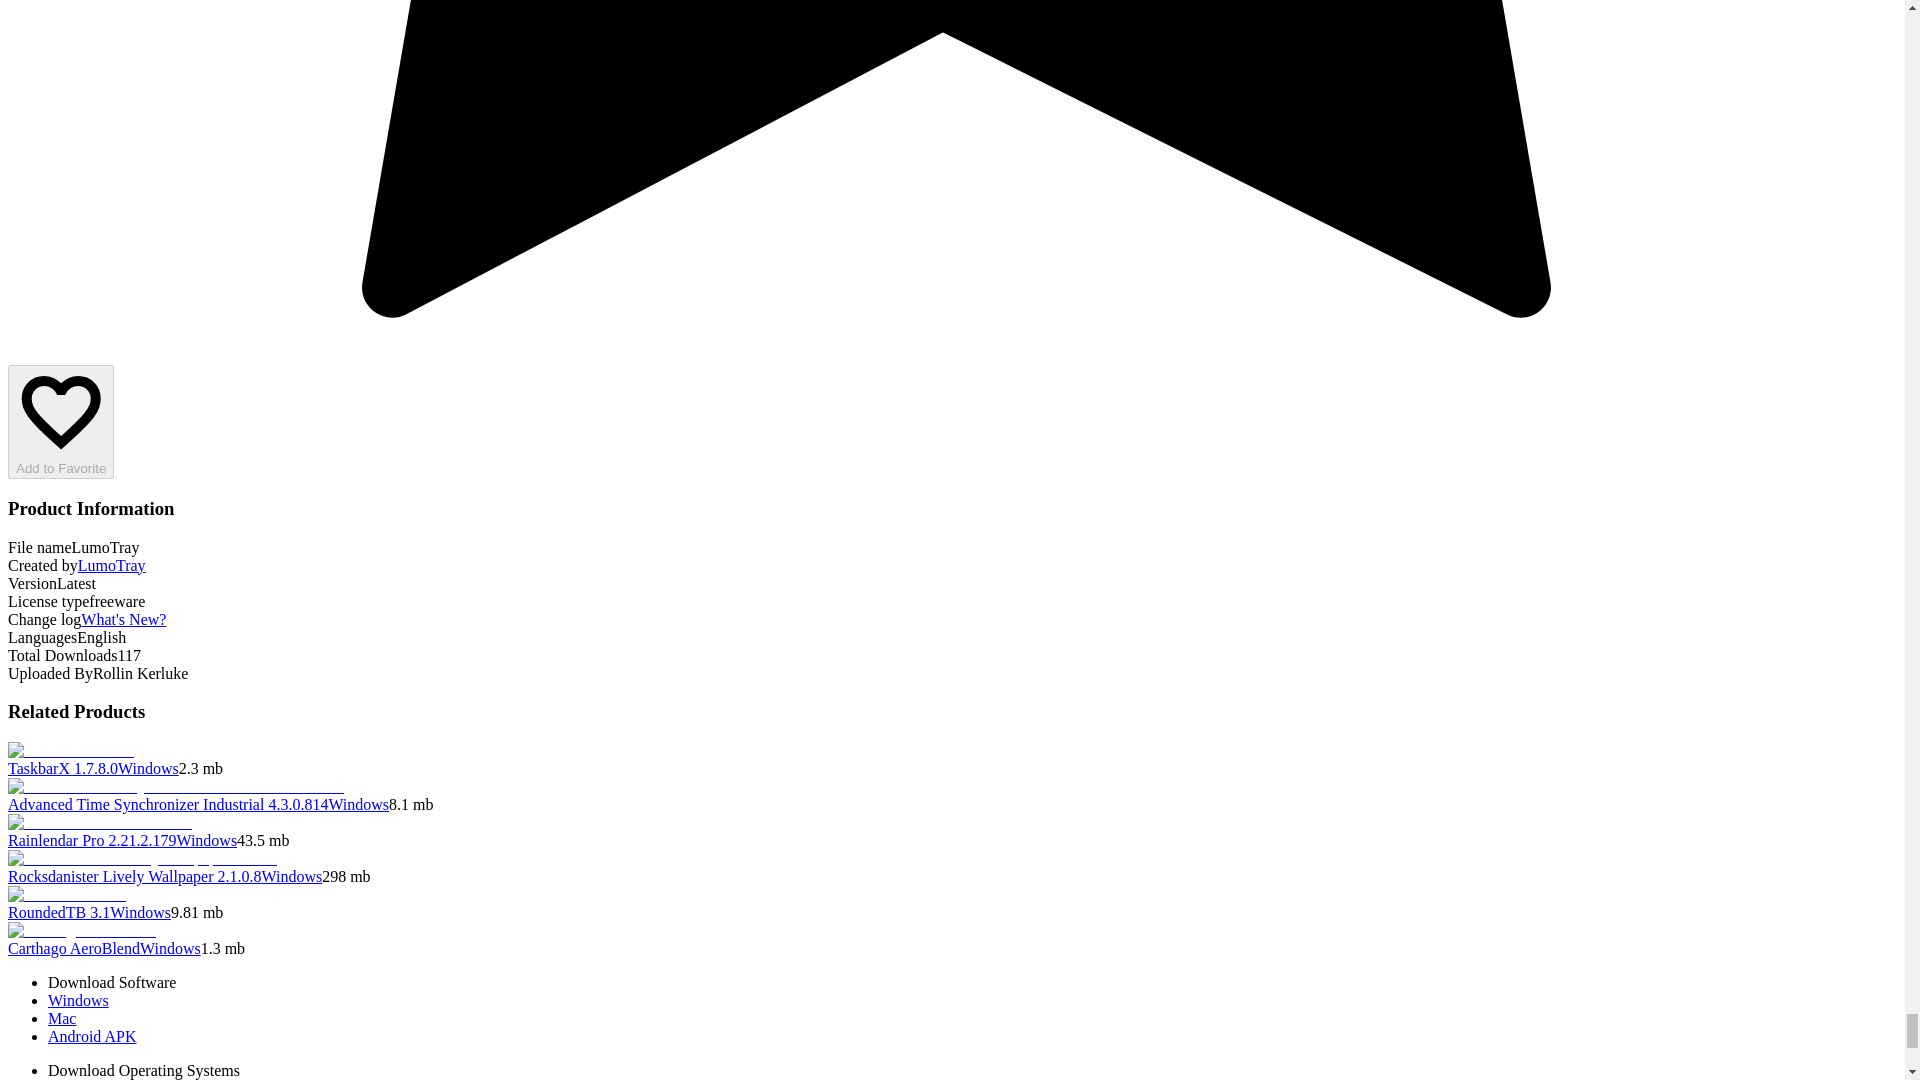 The image size is (1920, 1080). What do you see at coordinates (168, 804) in the screenshot?
I see `Advanced Time Synchronizer Industrial 4.3.0.814` at bounding box center [168, 804].